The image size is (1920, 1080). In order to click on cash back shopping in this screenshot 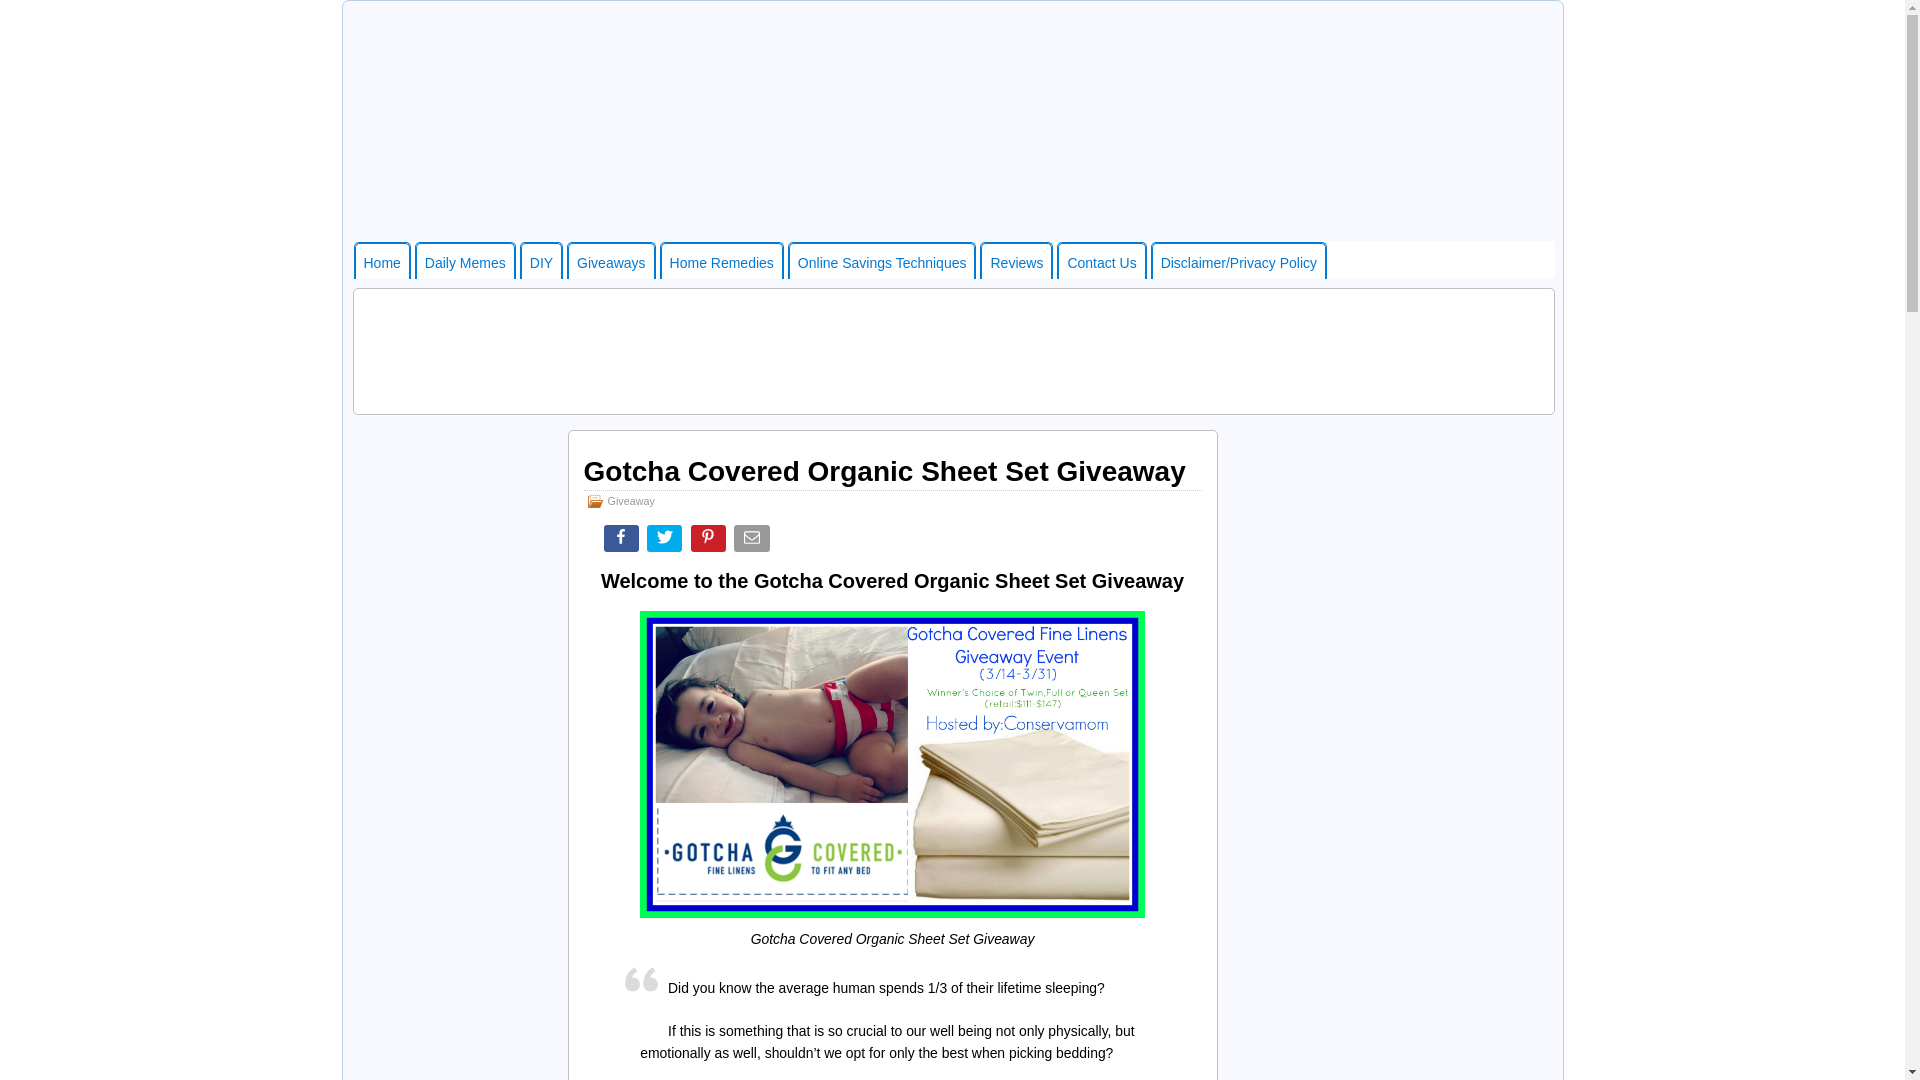, I will do `click(882, 260)`.